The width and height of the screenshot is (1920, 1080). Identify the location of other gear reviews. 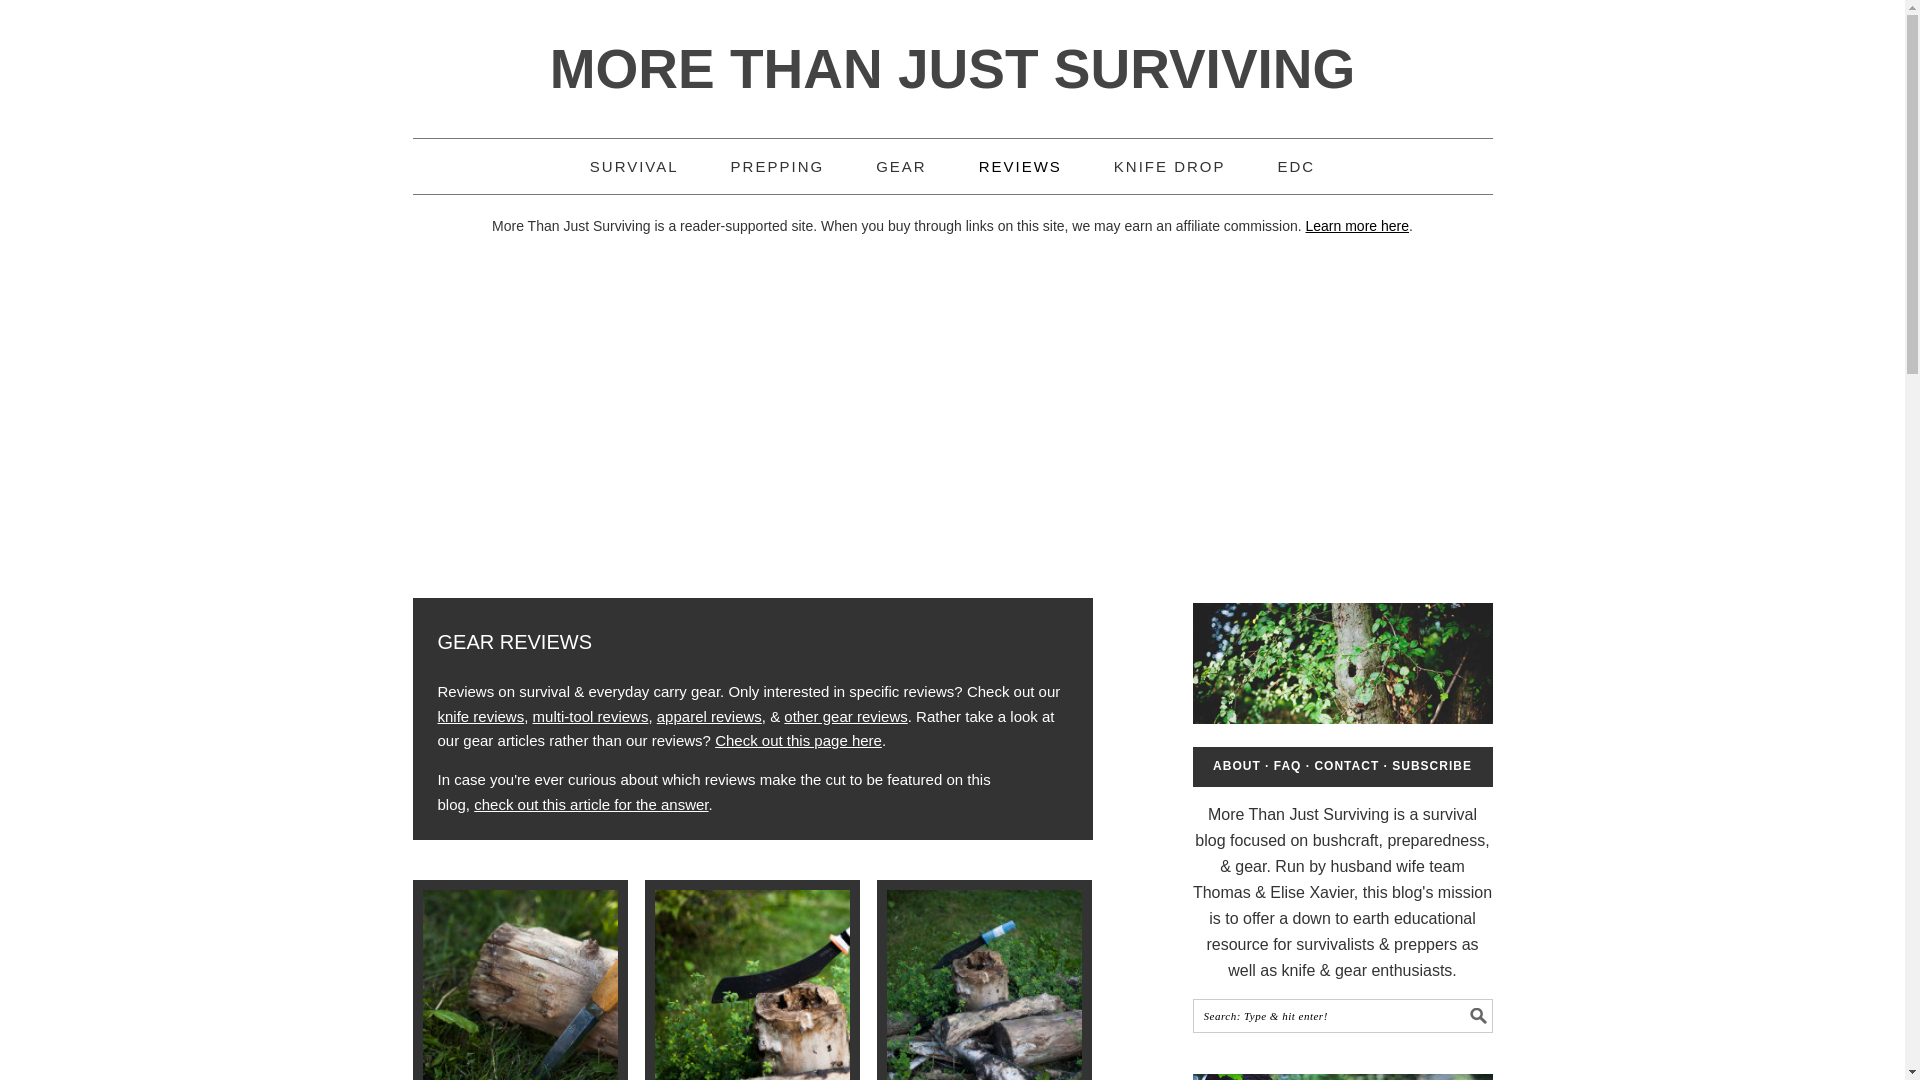
(844, 716).